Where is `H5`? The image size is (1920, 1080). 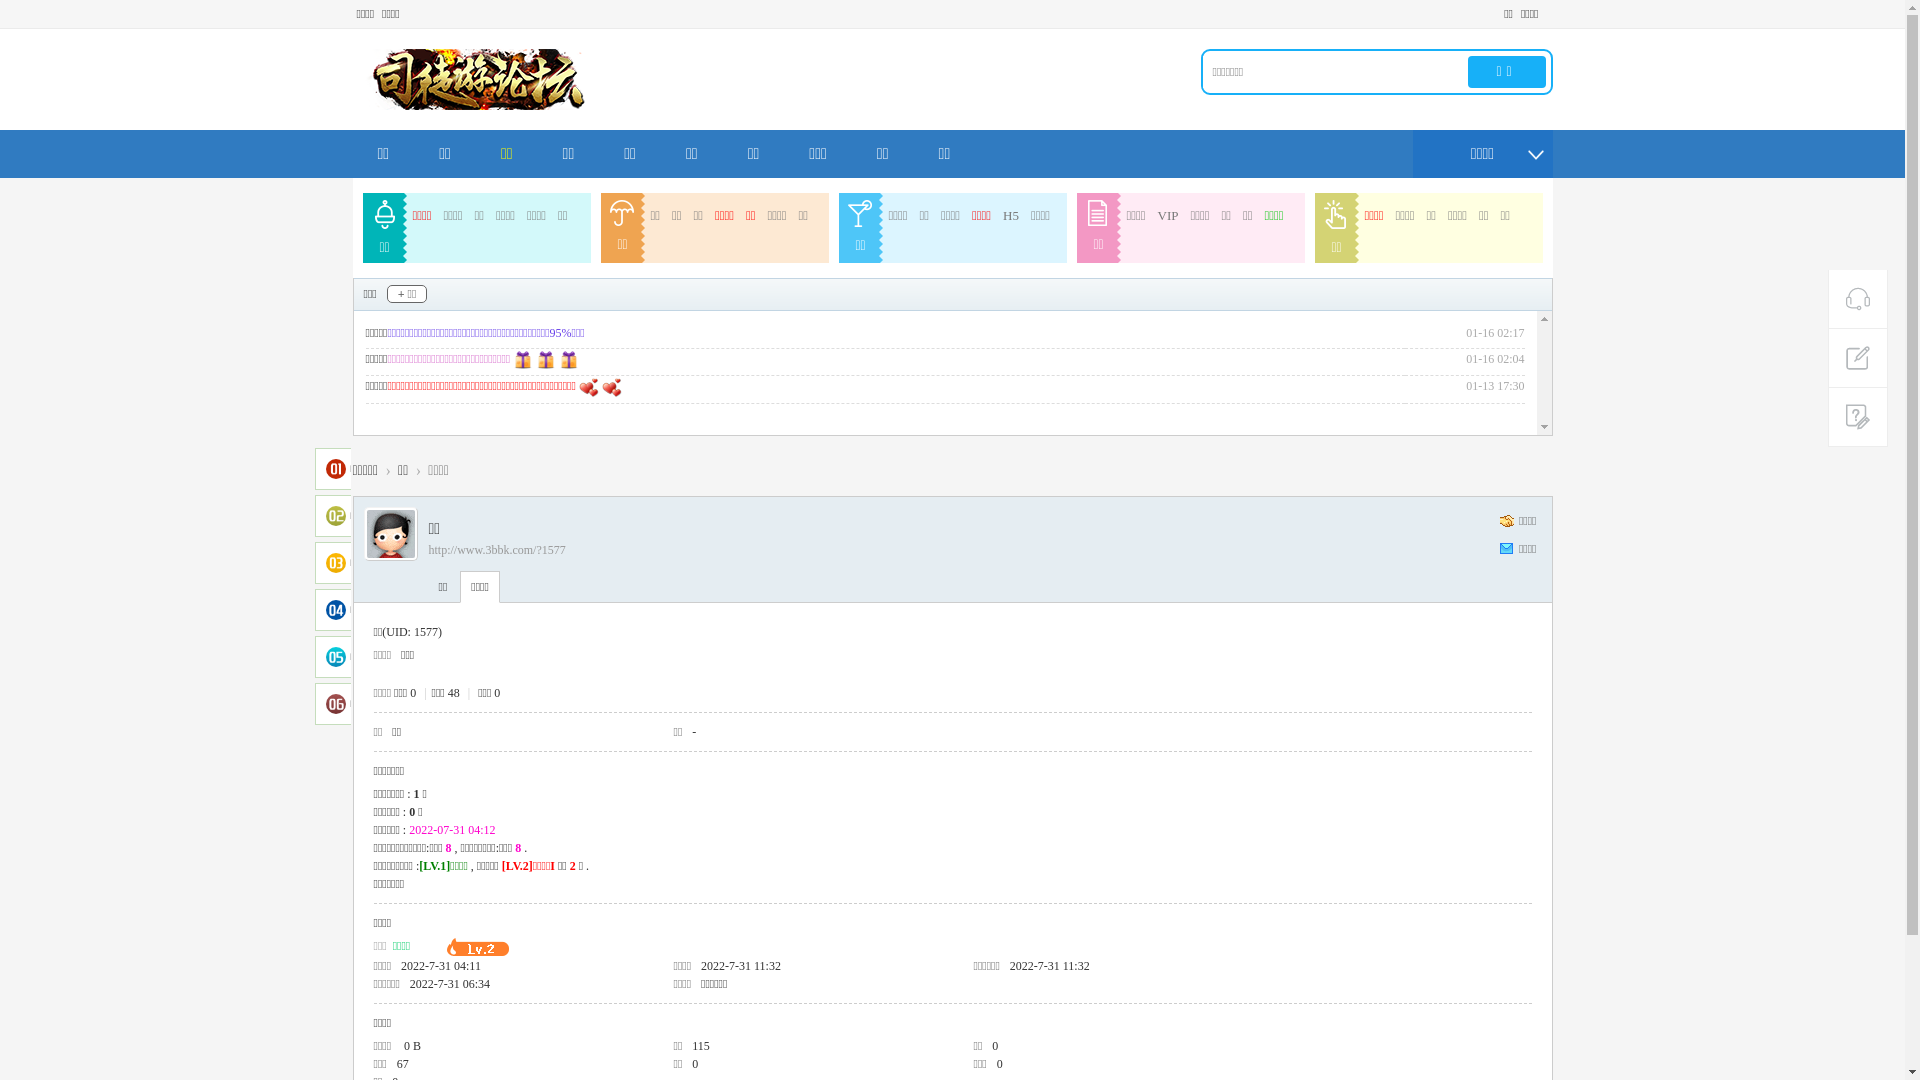
H5 is located at coordinates (1010, 216).